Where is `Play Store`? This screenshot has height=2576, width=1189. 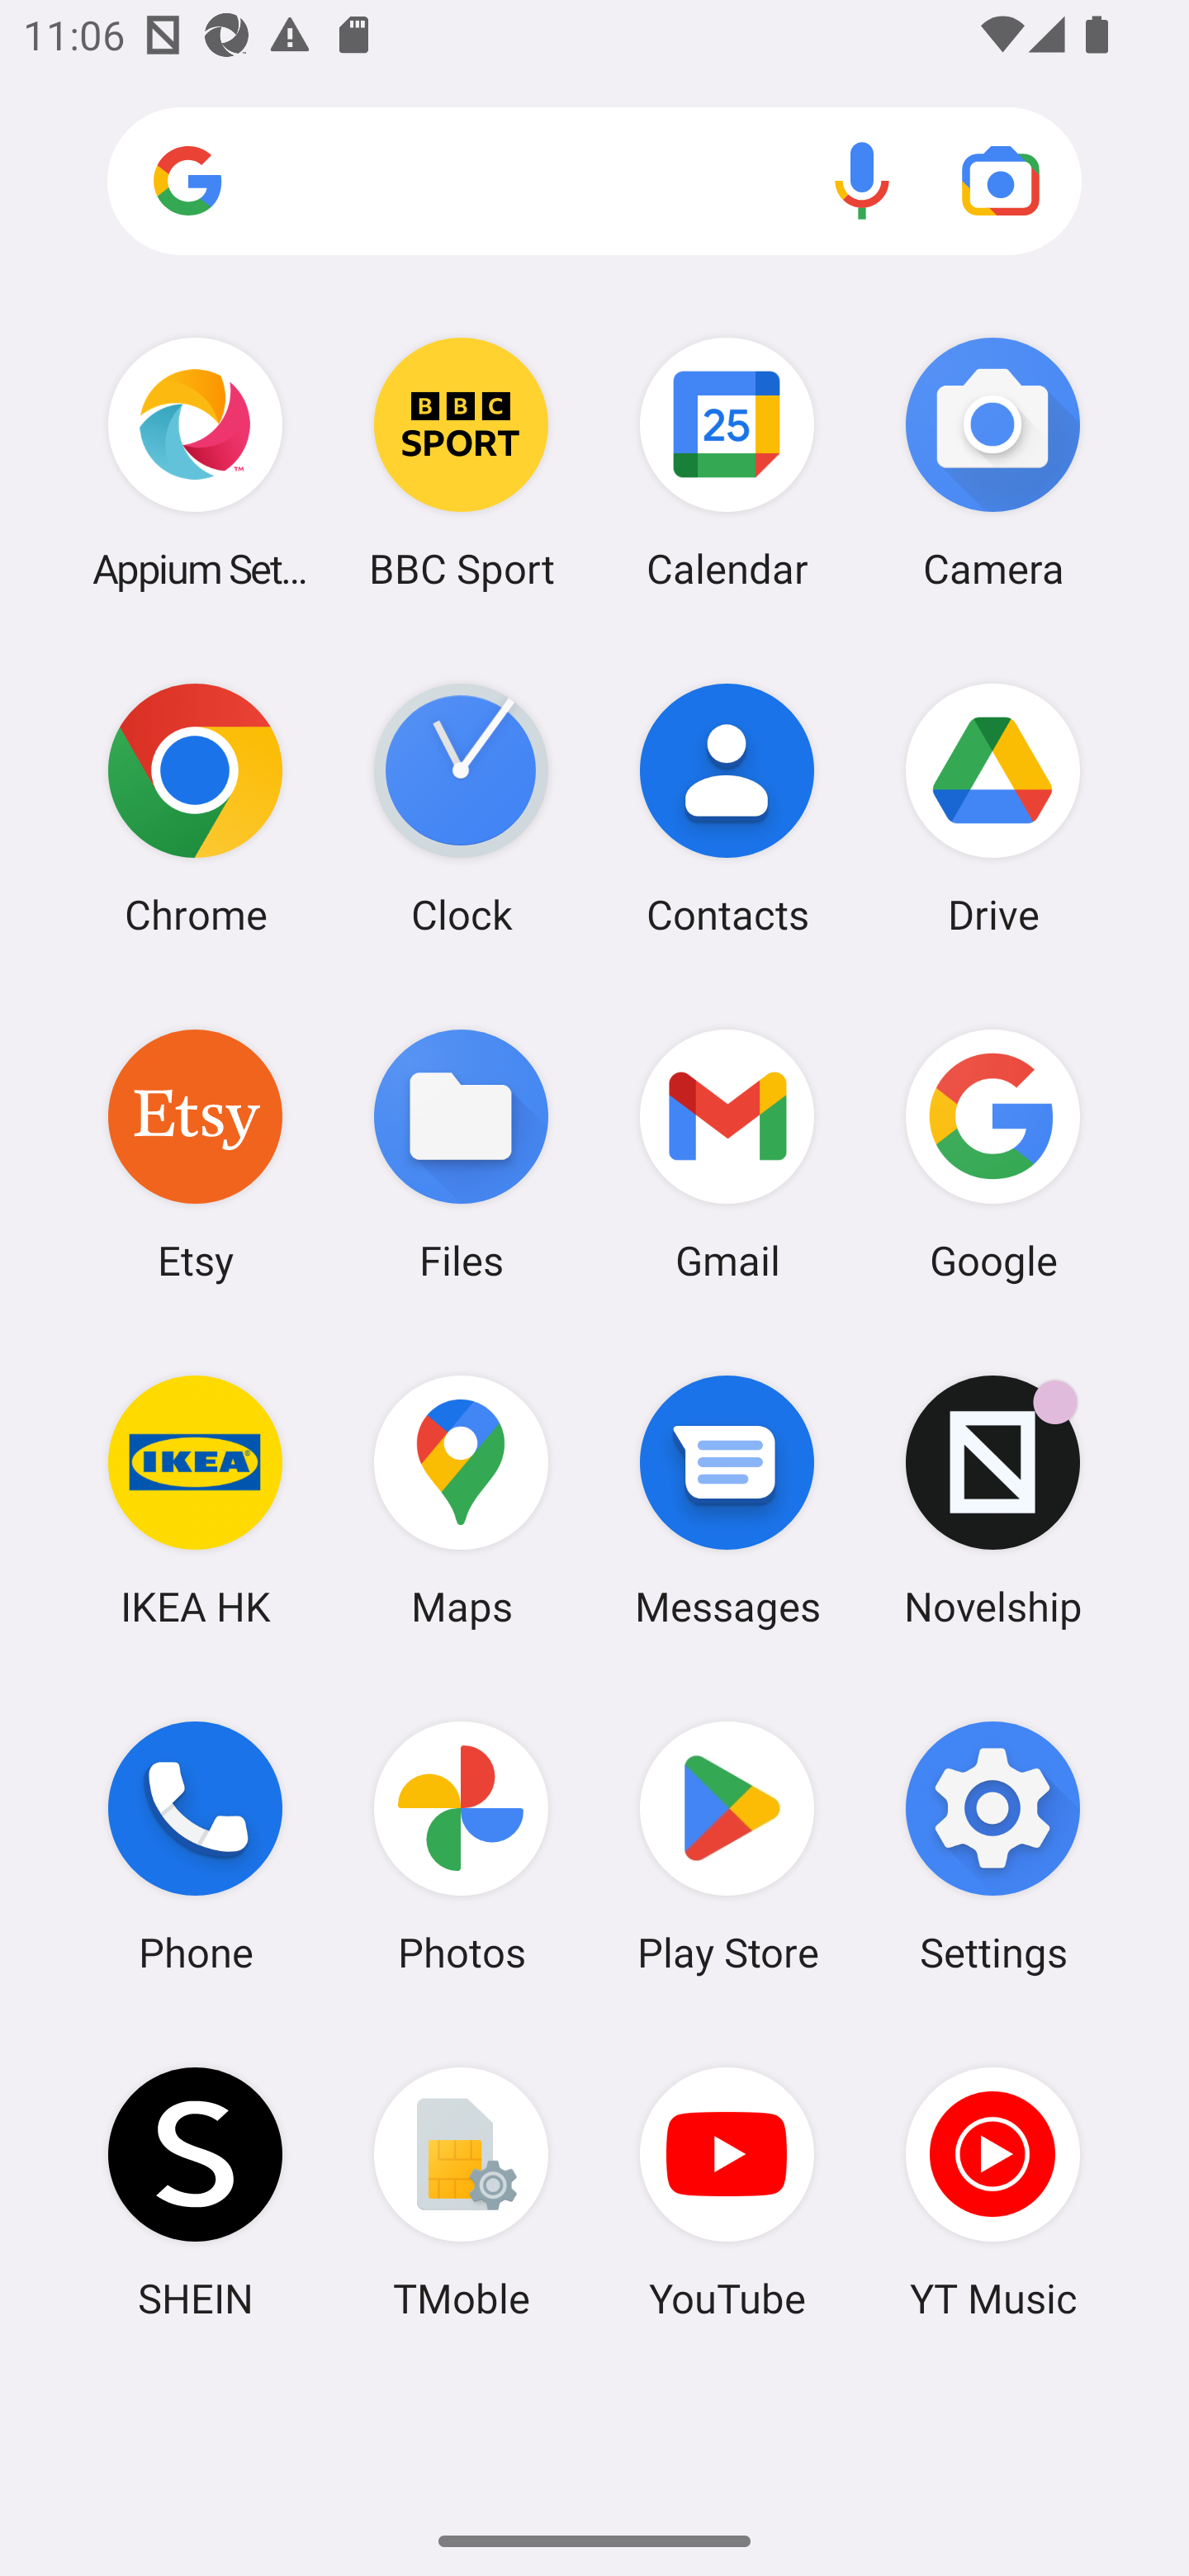
Play Store is located at coordinates (727, 1847).